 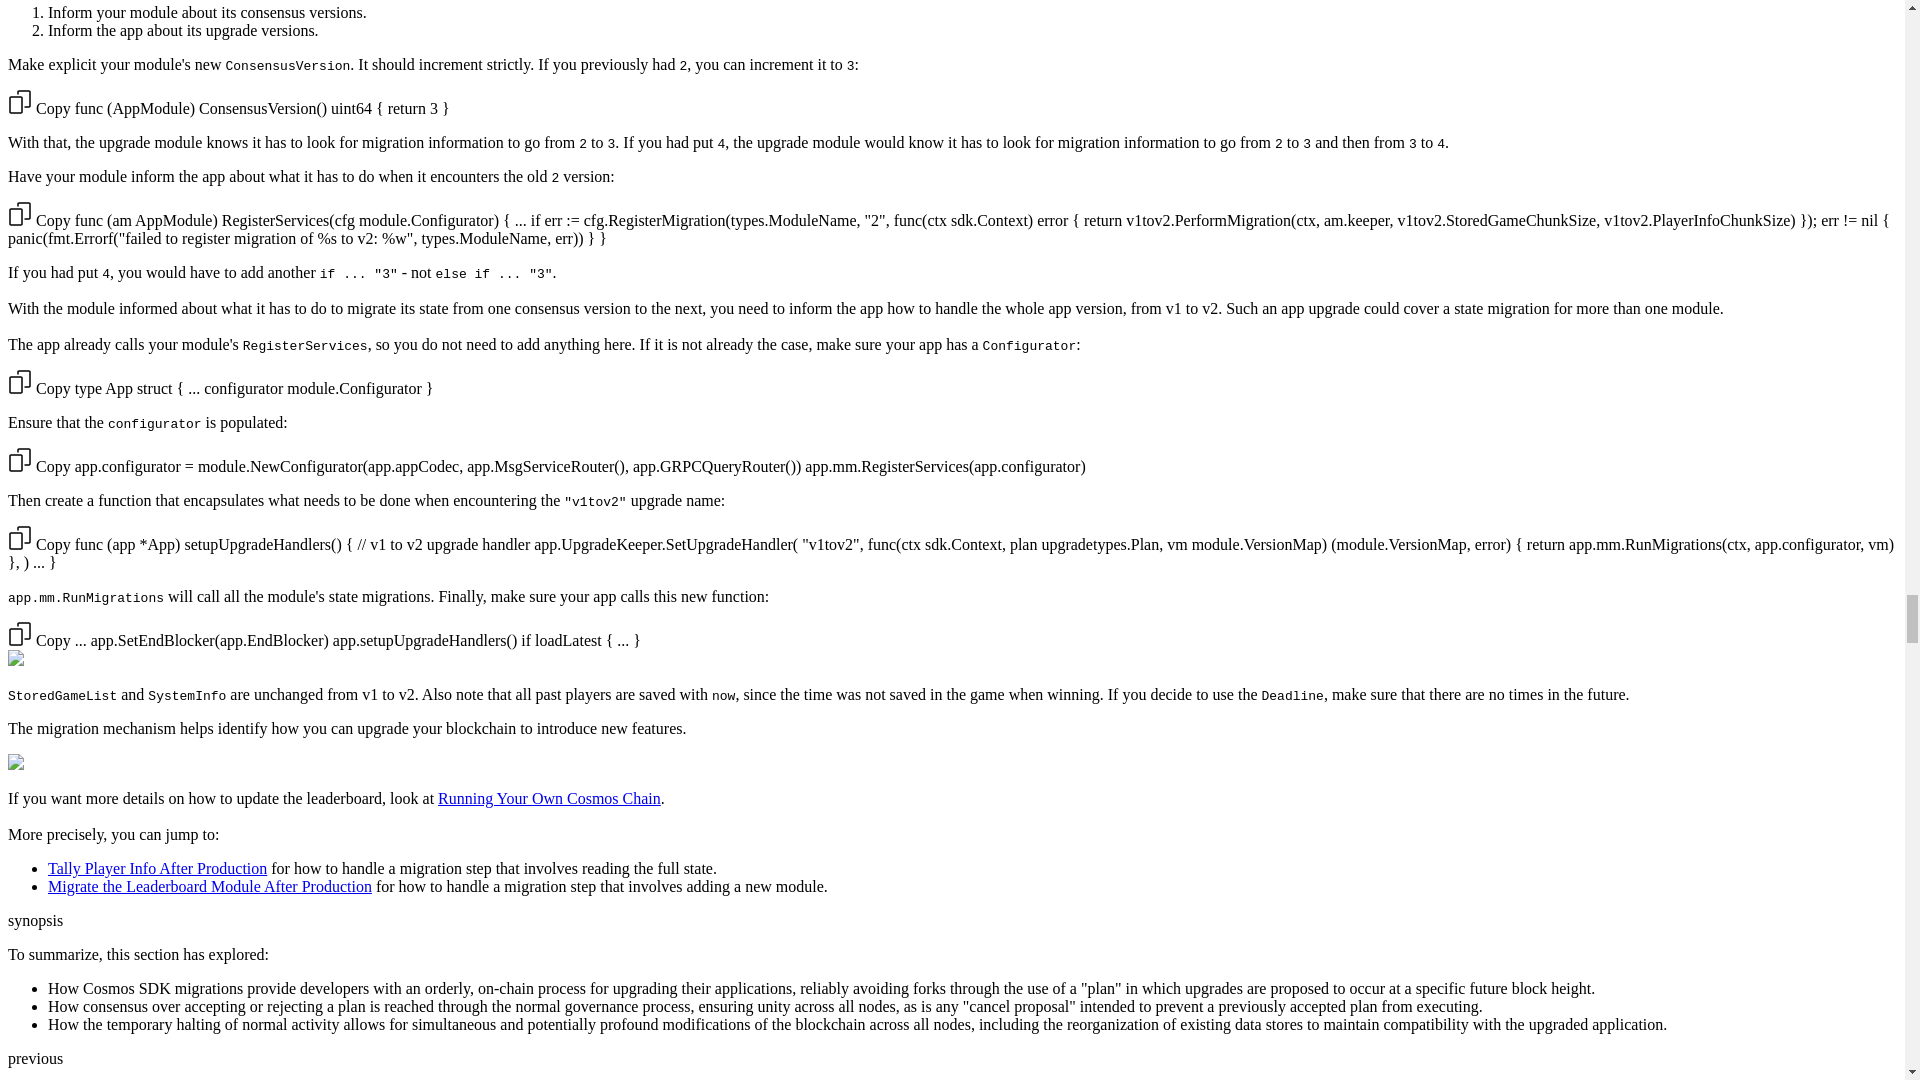 What do you see at coordinates (548, 798) in the screenshot?
I see `Running Your Own Cosmos Chain` at bounding box center [548, 798].